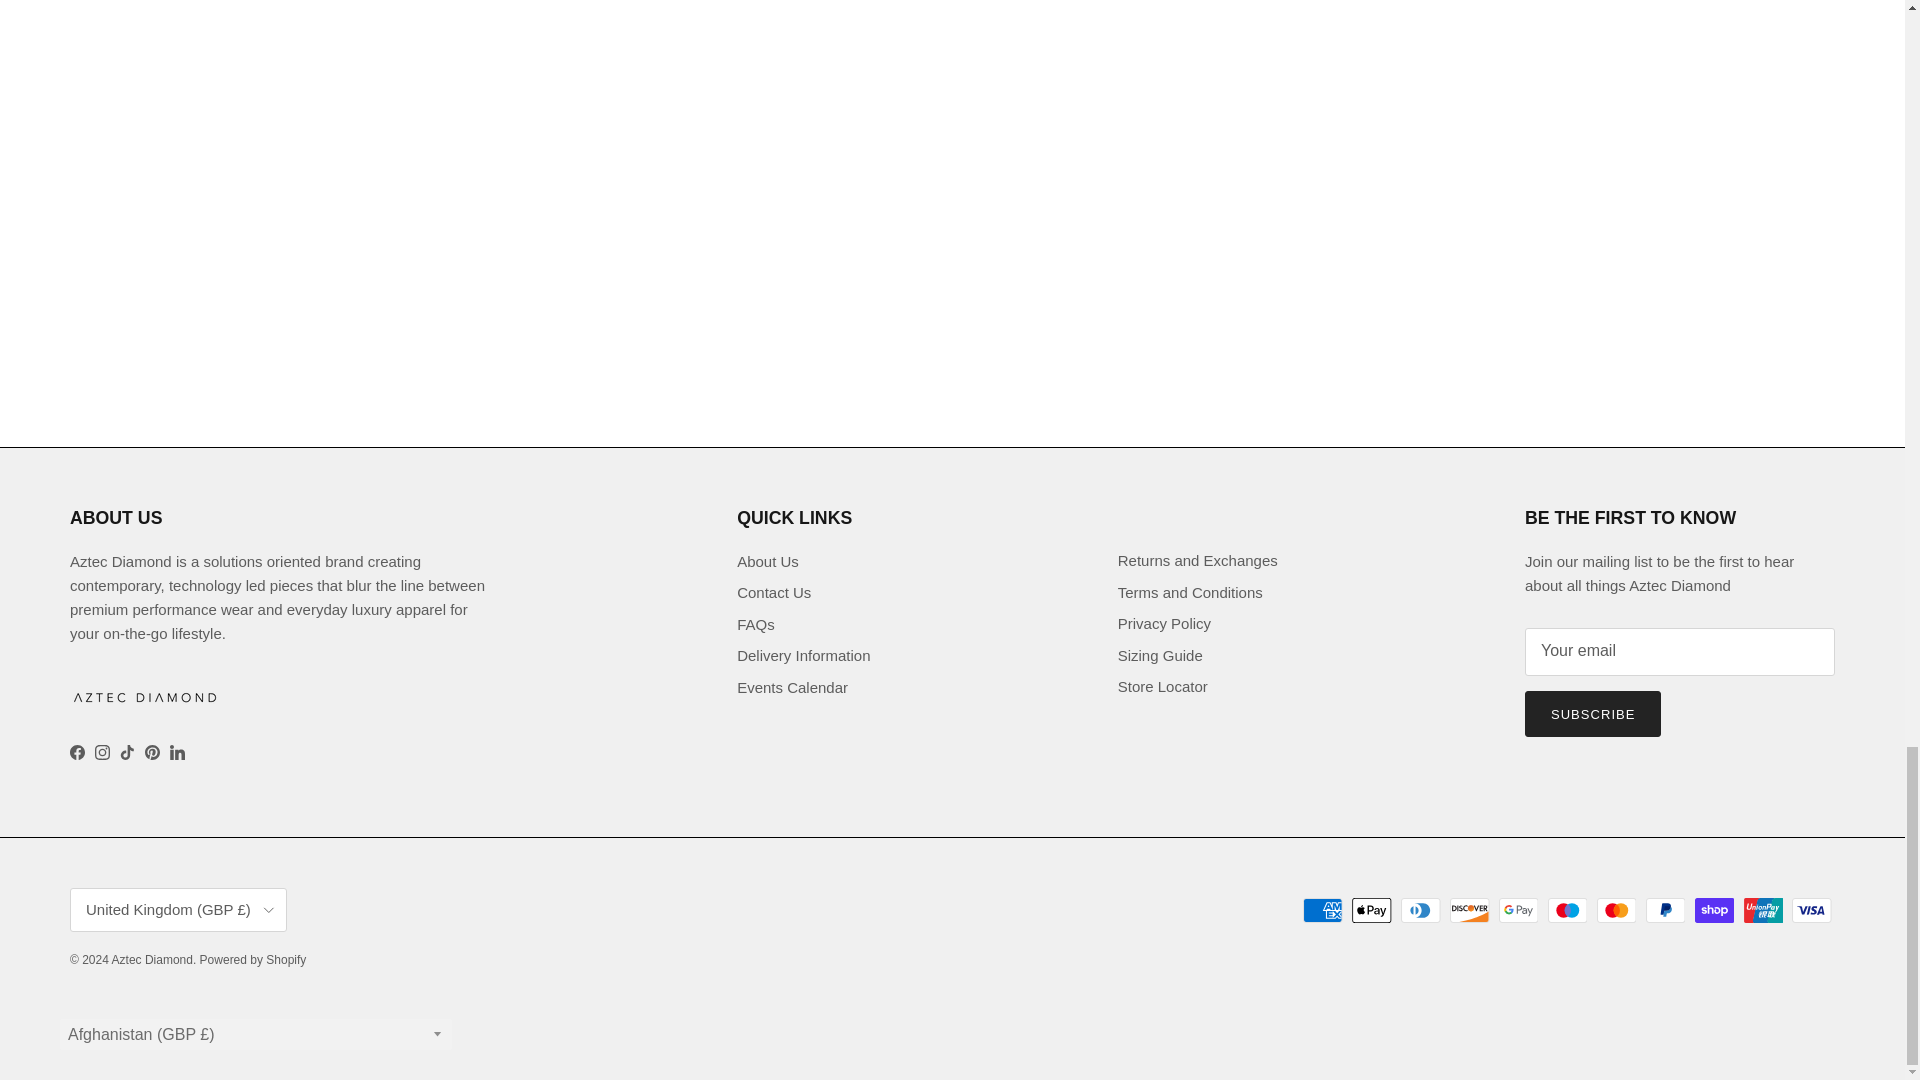 This screenshot has width=1920, height=1080. I want to click on Aztec Diamond on Pinterest, so click(152, 752).